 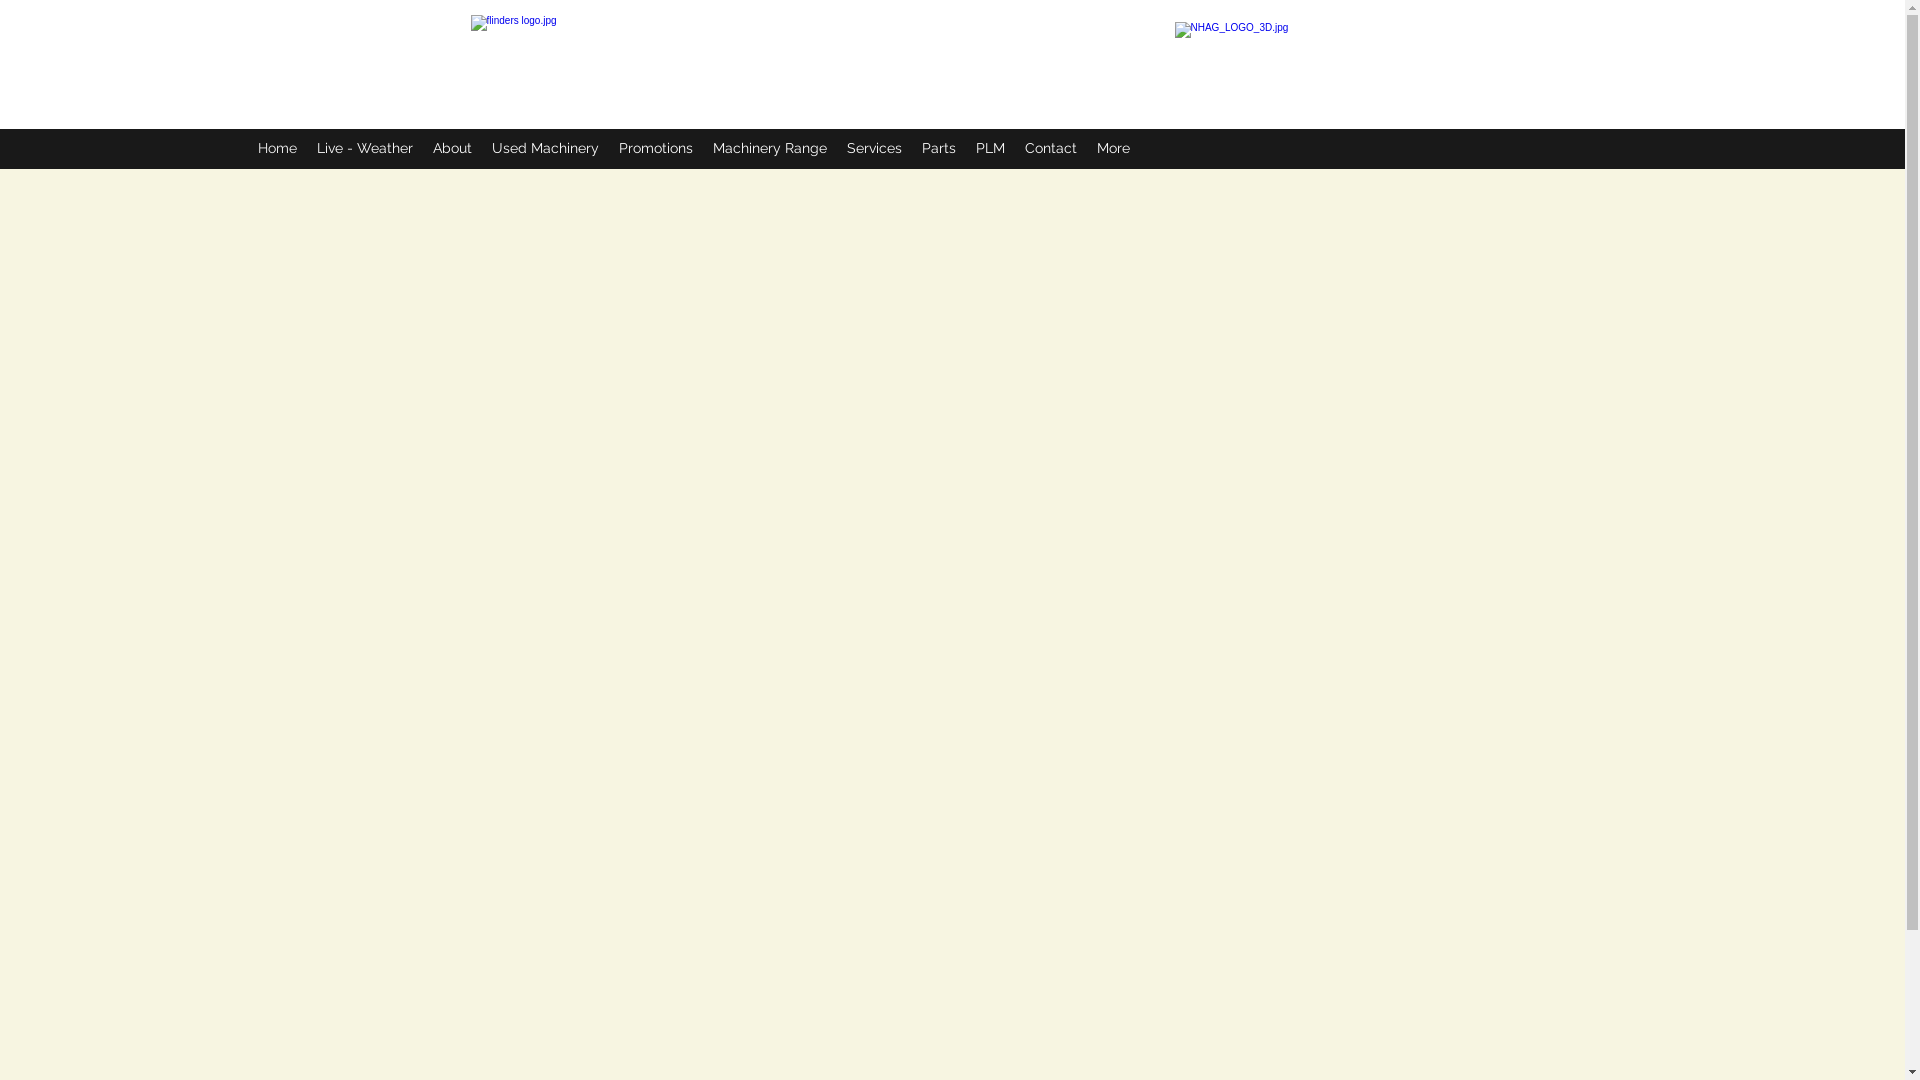 I want to click on Contact, so click(x=1051, y=148).